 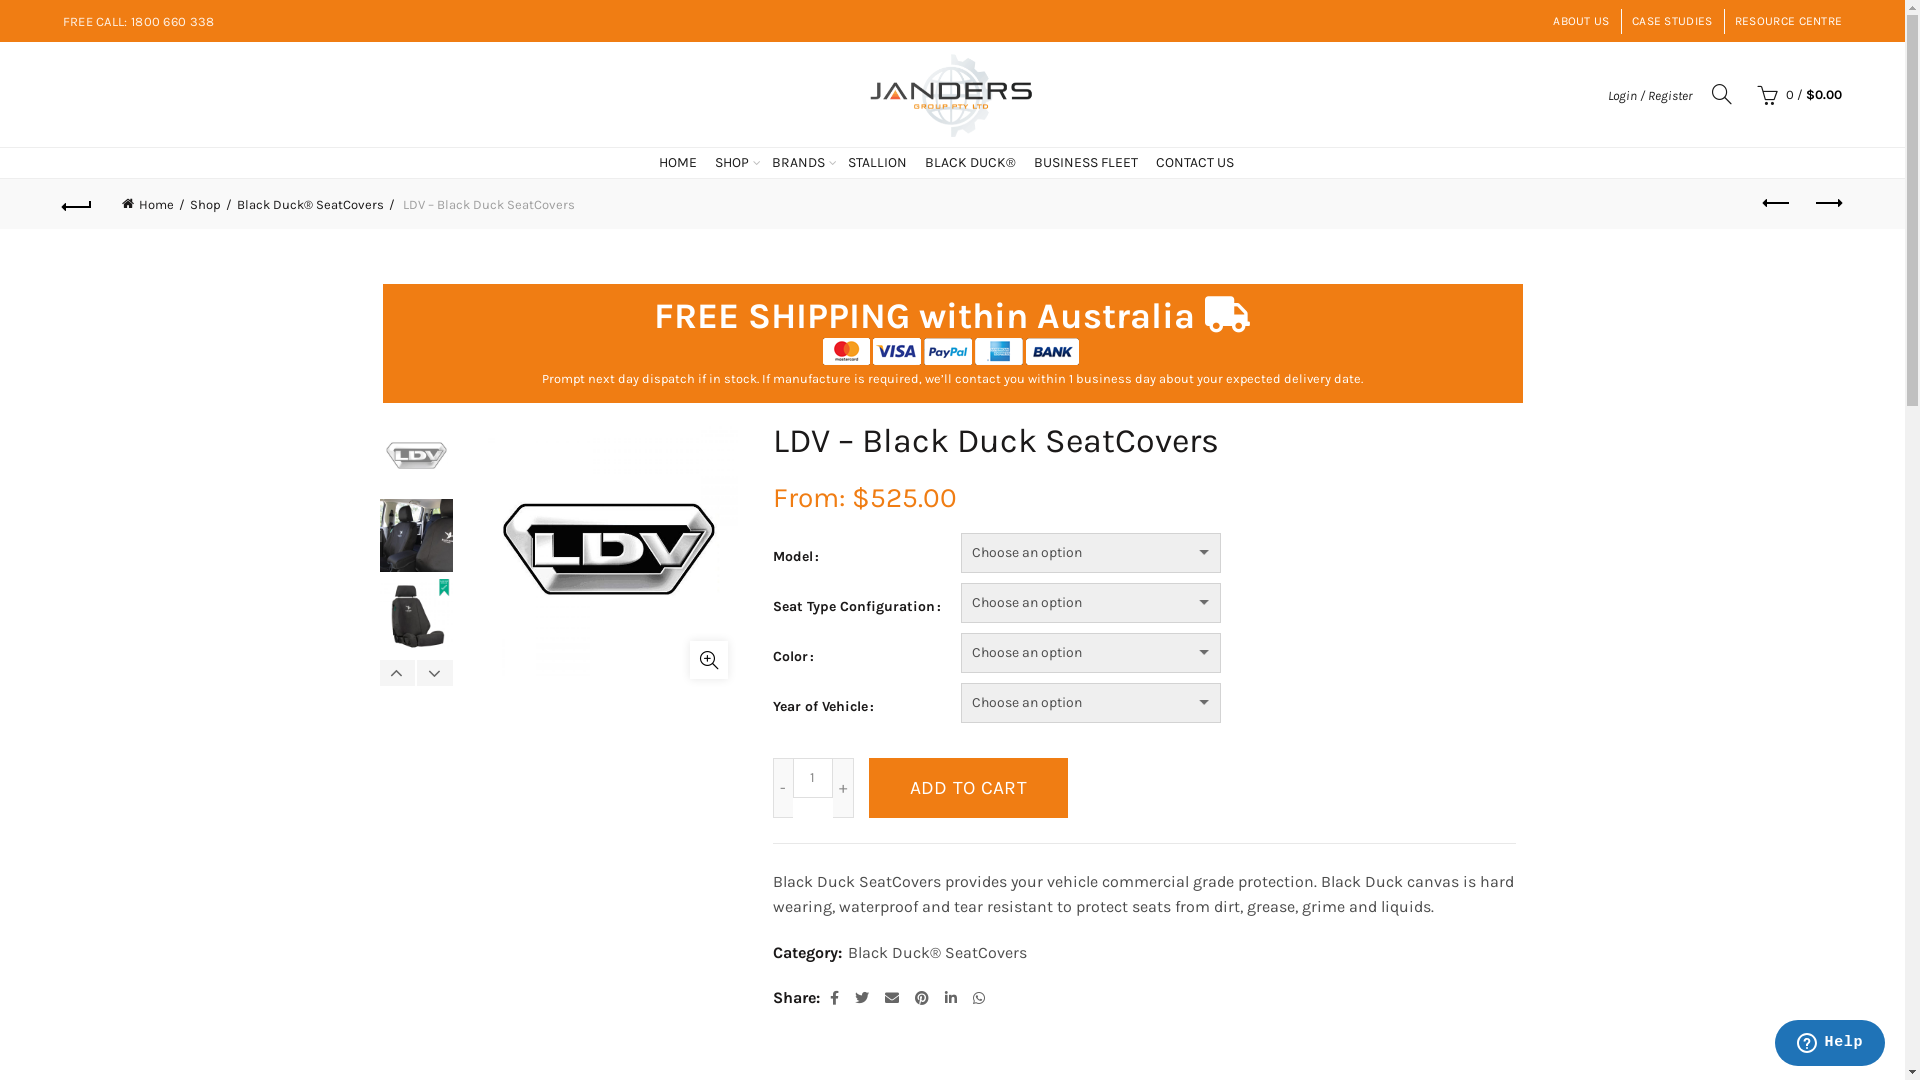 What do you see at coordinates (1827, 204) in the screenshot?
I see `Next product` at bounding box center [1827, 204].